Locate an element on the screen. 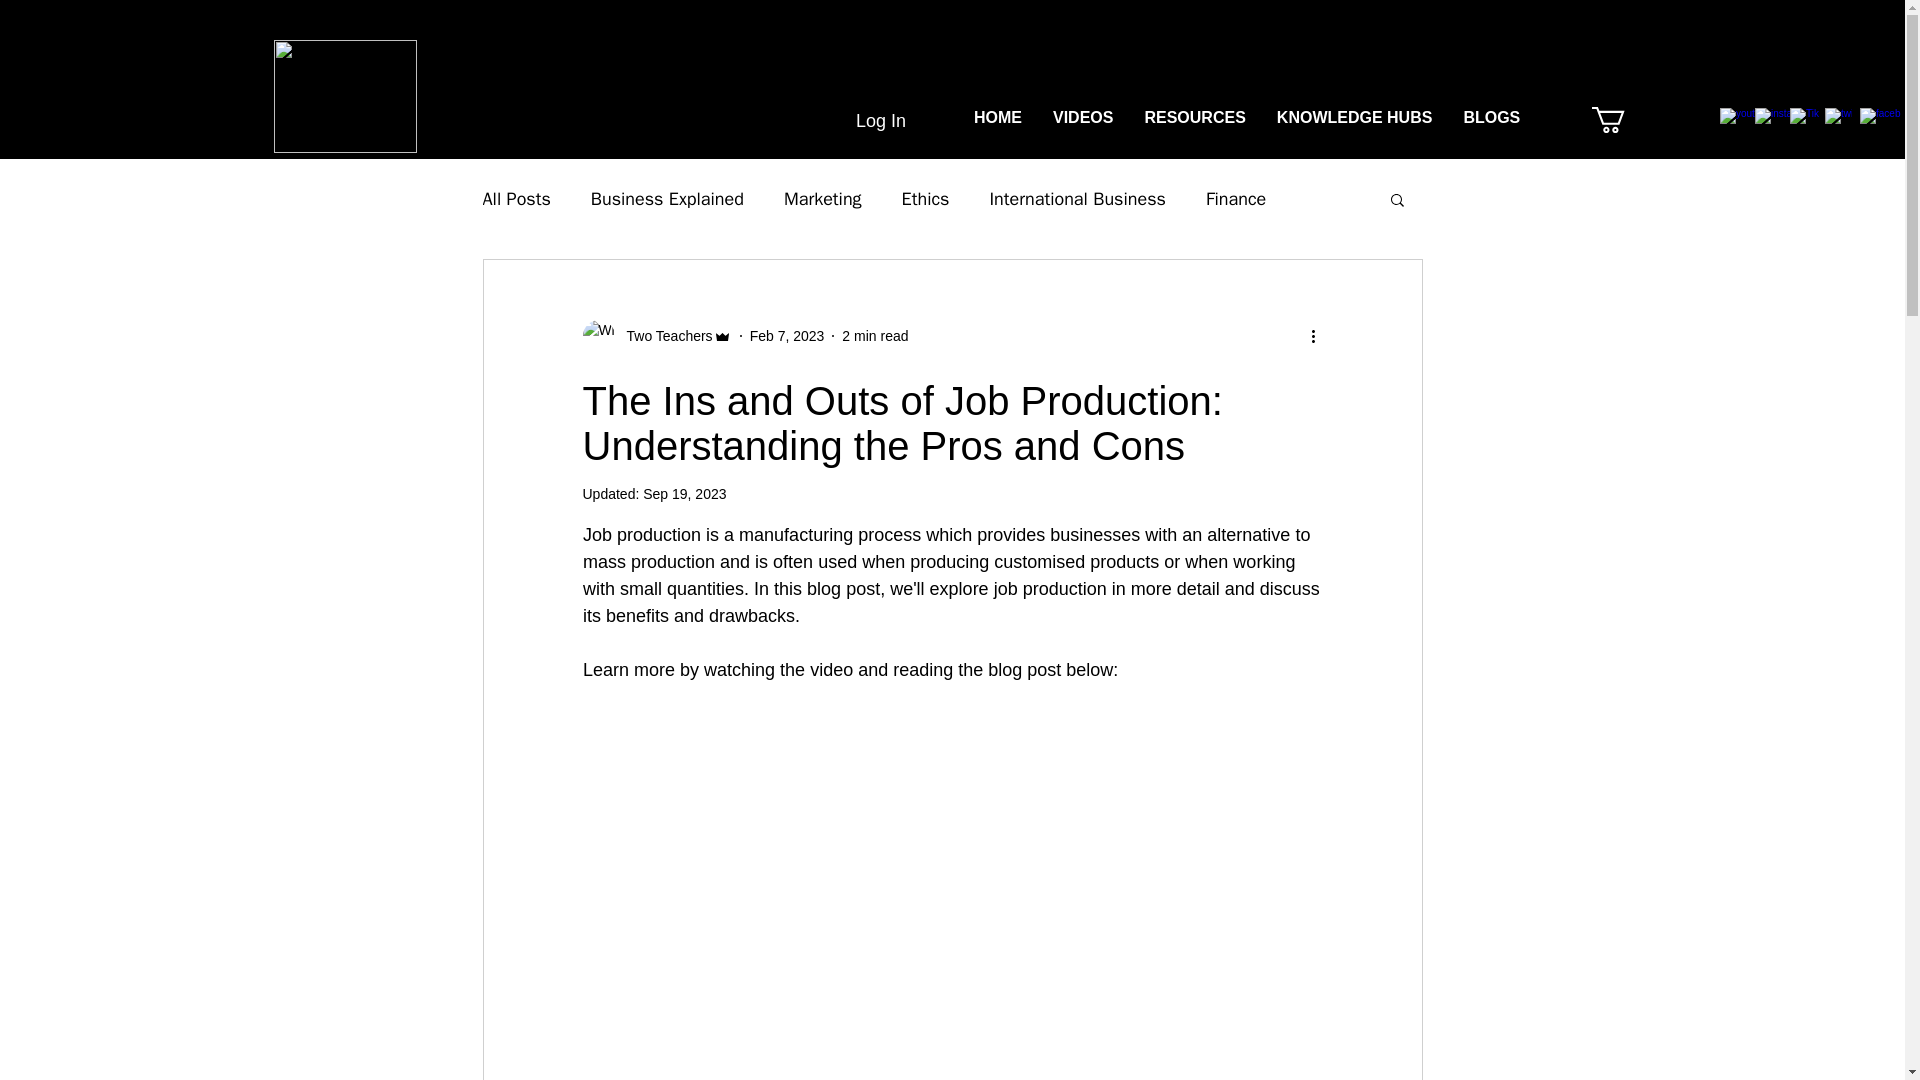 The image size is (1920, 1080). Marketing is located at coordinates (822, 198).